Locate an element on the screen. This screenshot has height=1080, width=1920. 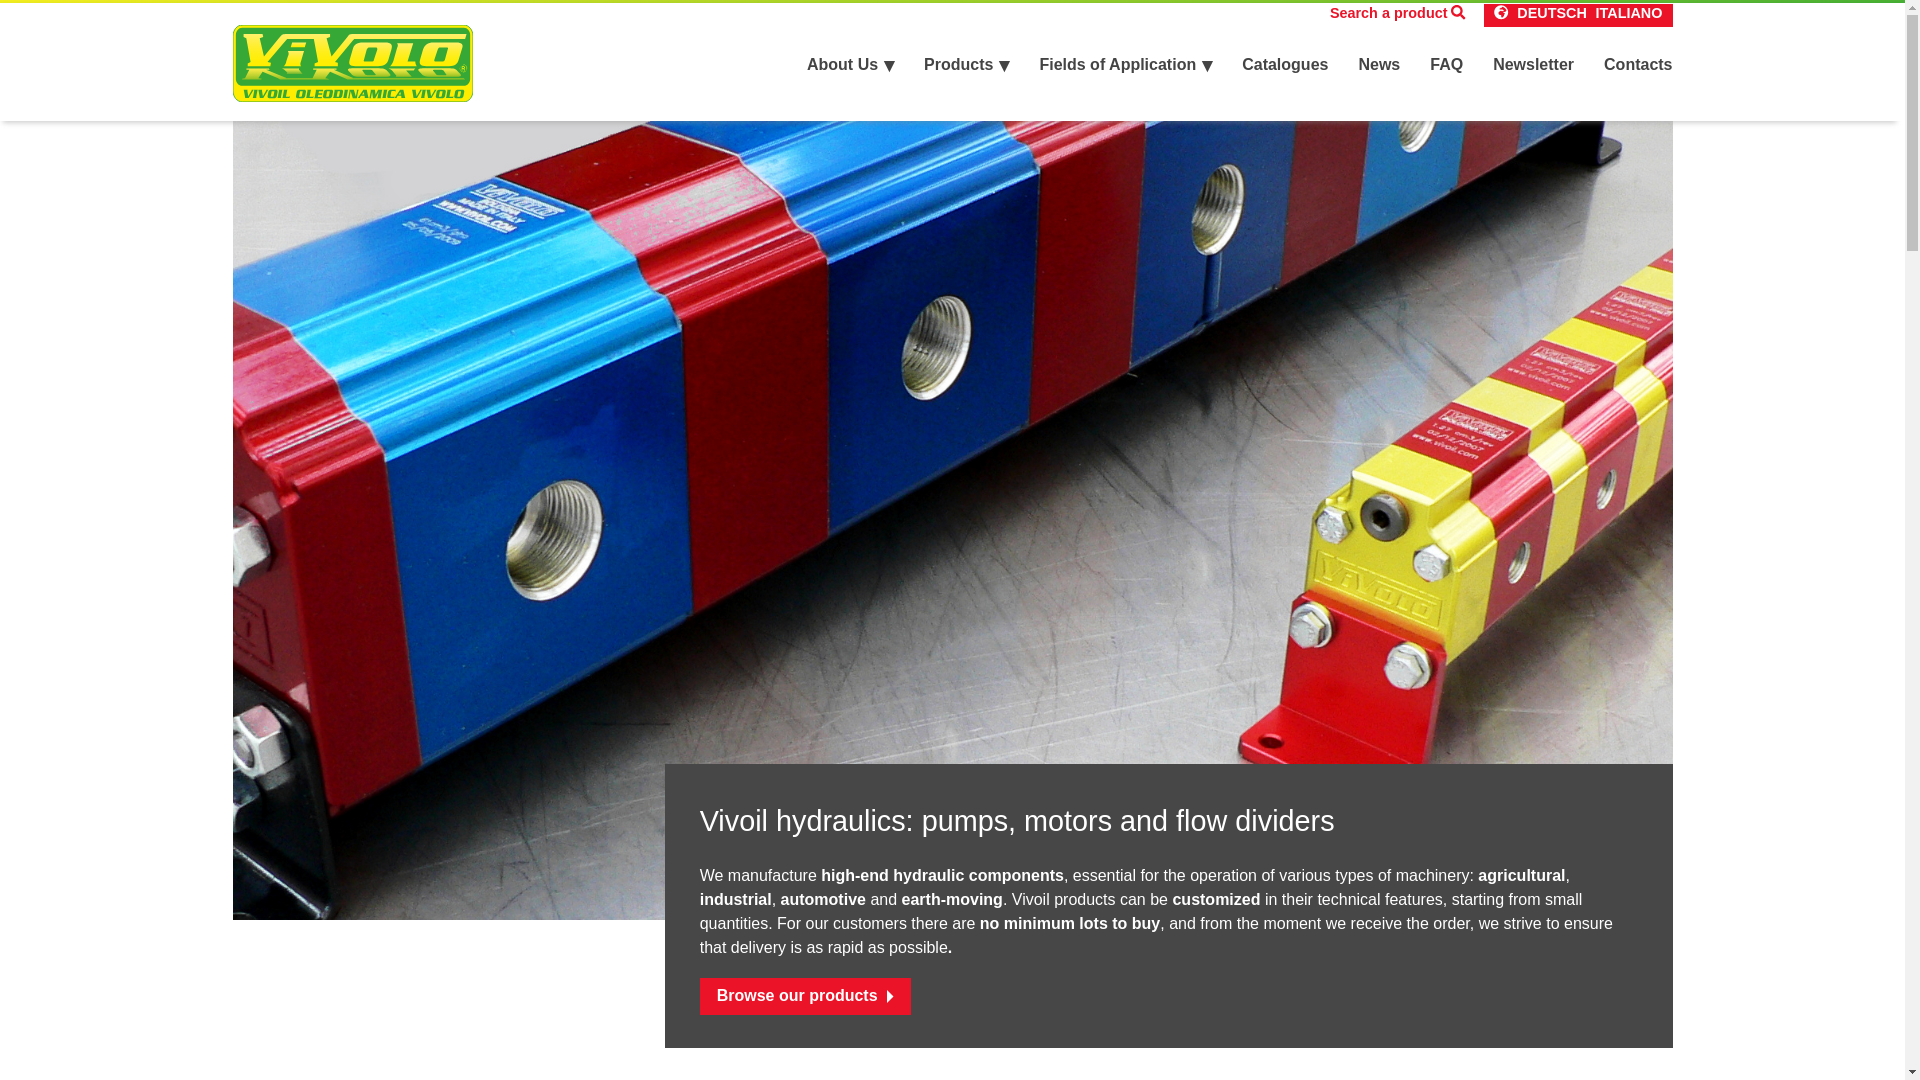
Products is located at coordinates (966, 65).